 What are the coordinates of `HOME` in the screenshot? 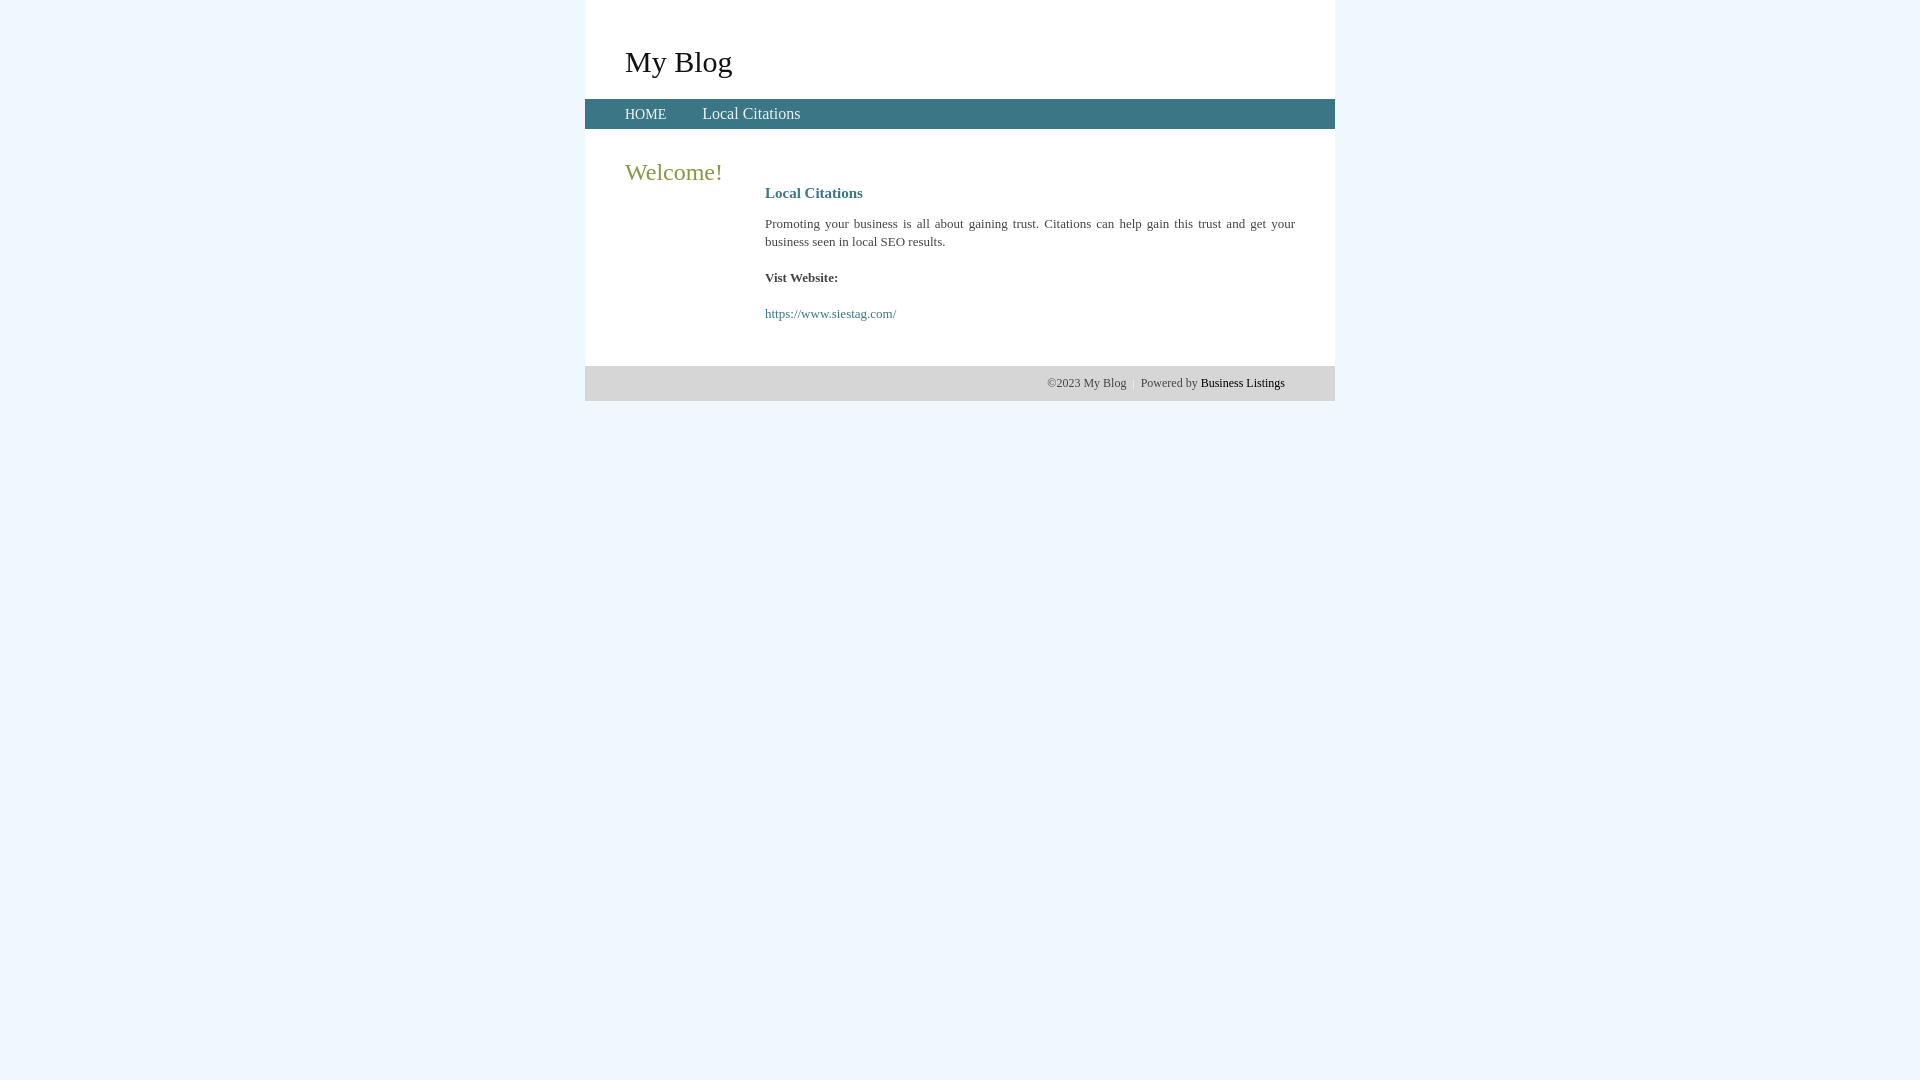 It's located at (646, 114).